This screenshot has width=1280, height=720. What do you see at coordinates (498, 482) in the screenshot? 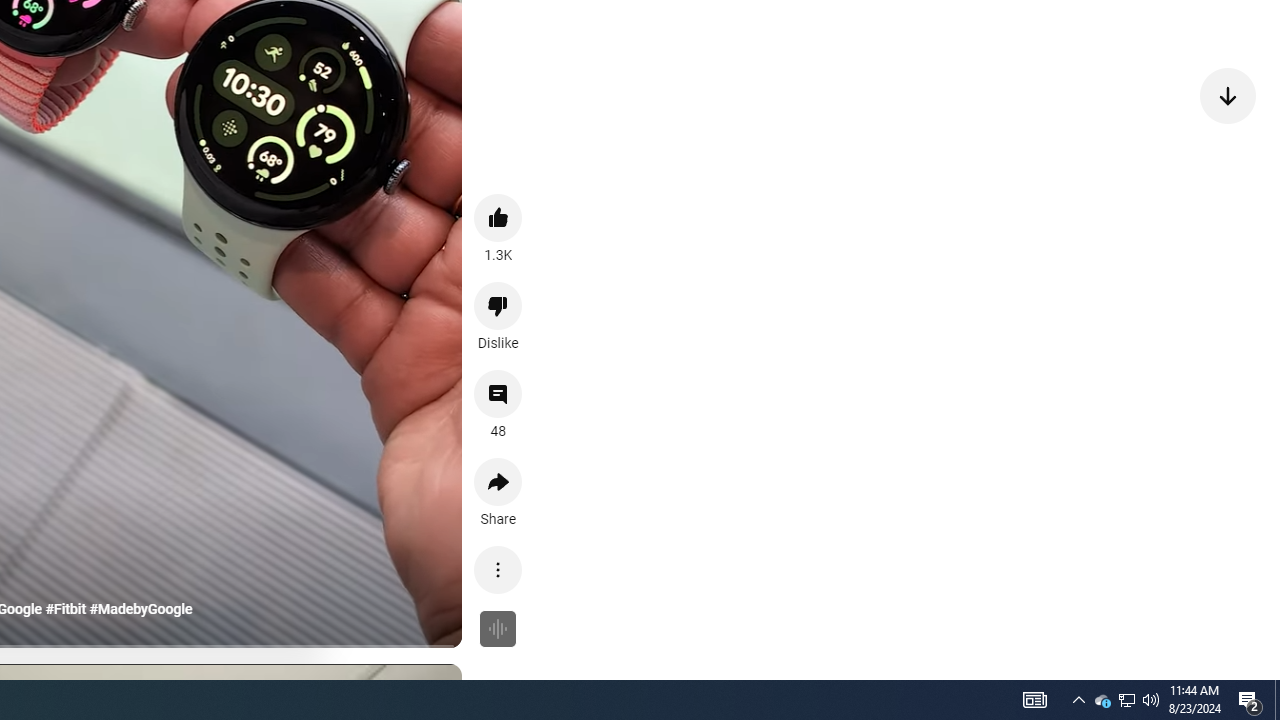
I see `Share` at bounding box center [498, 482].